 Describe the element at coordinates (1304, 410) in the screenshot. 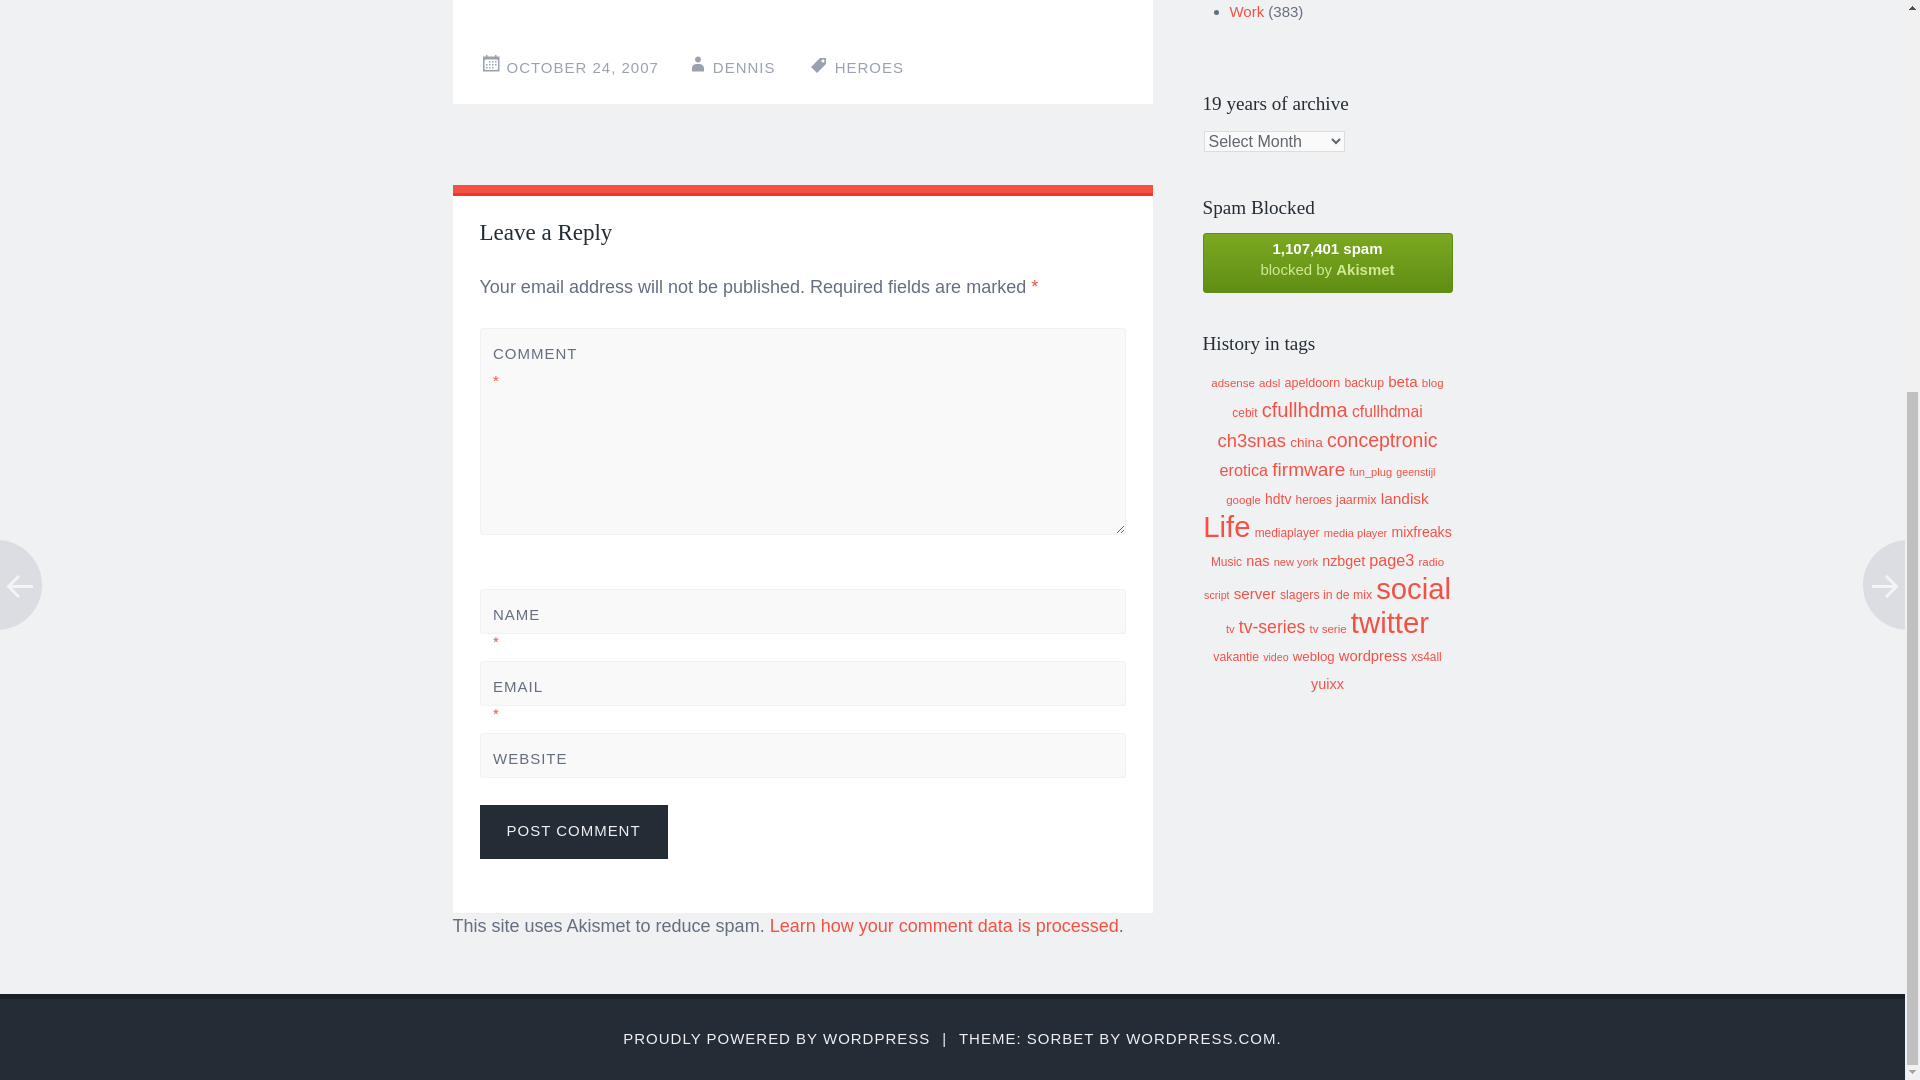

I see `cfullhdma` at that location.